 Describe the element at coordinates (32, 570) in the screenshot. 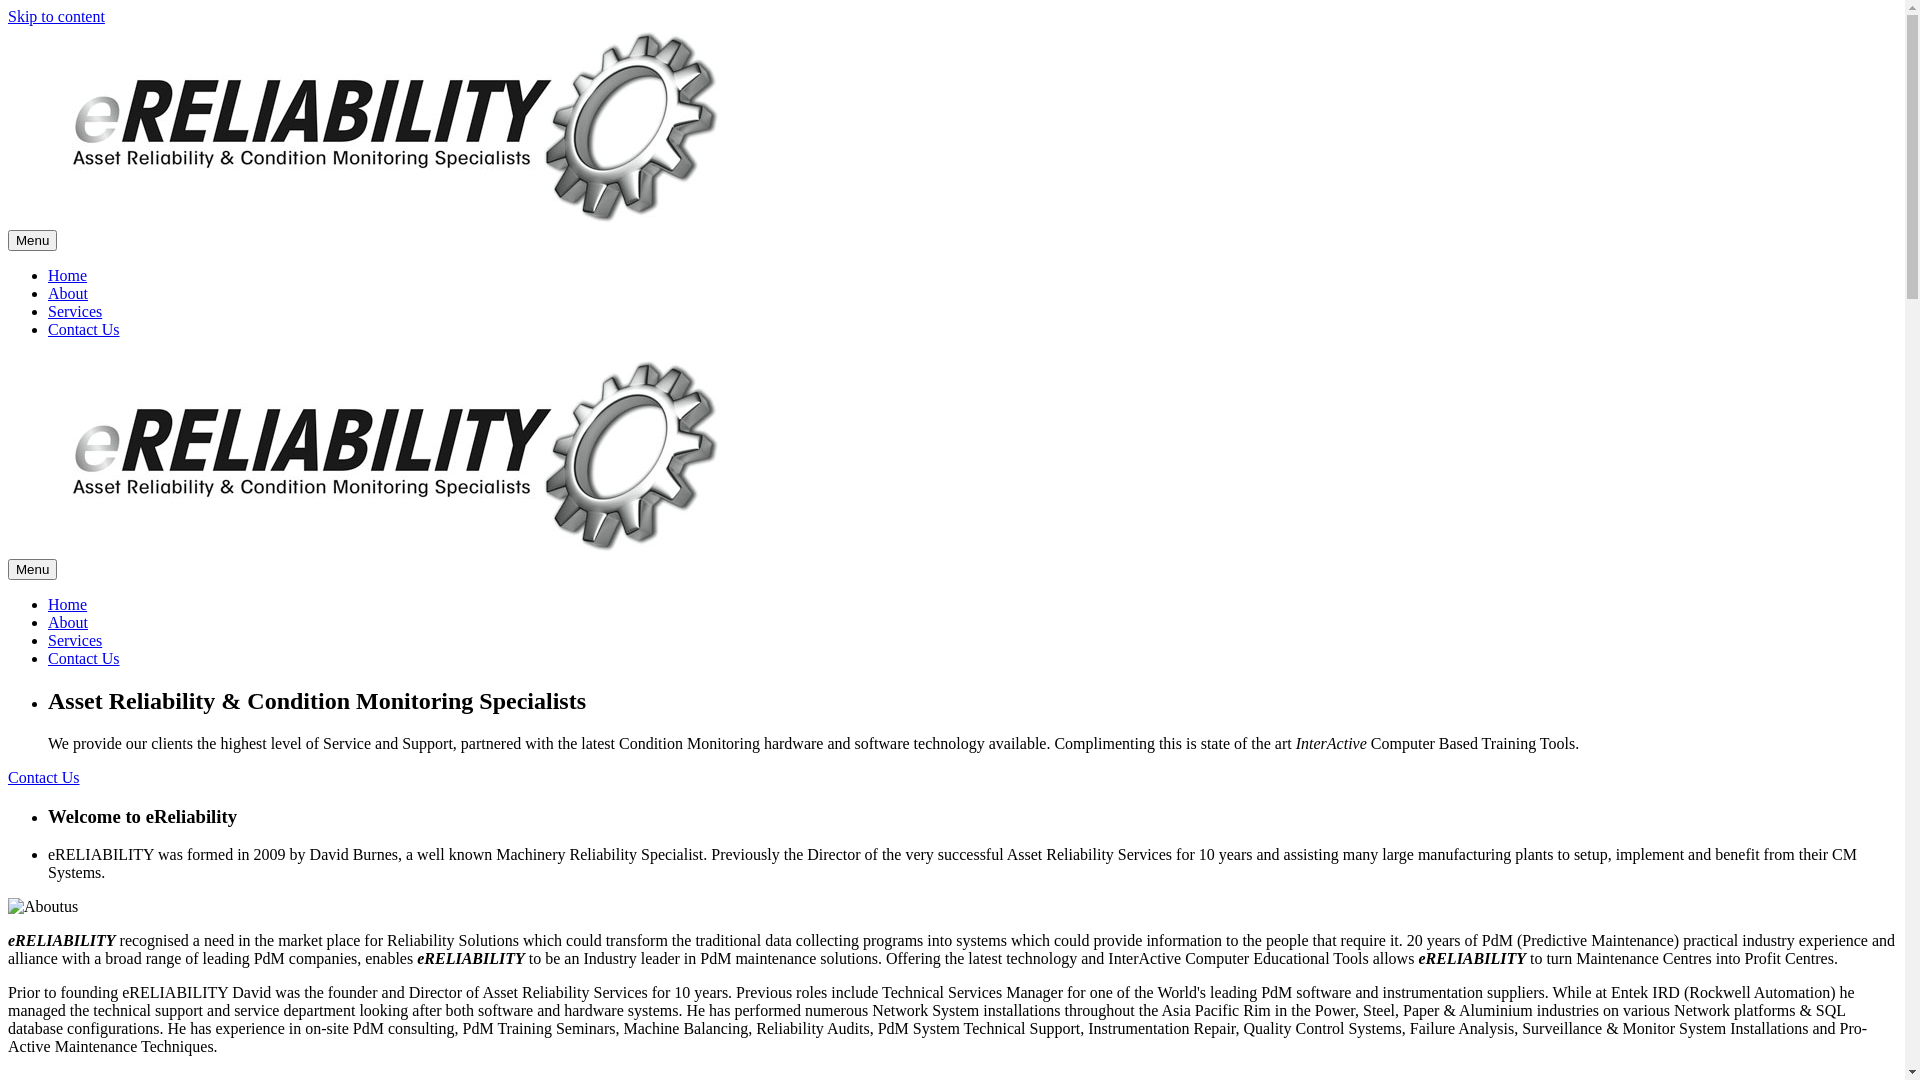

I see `Menu` at that location.